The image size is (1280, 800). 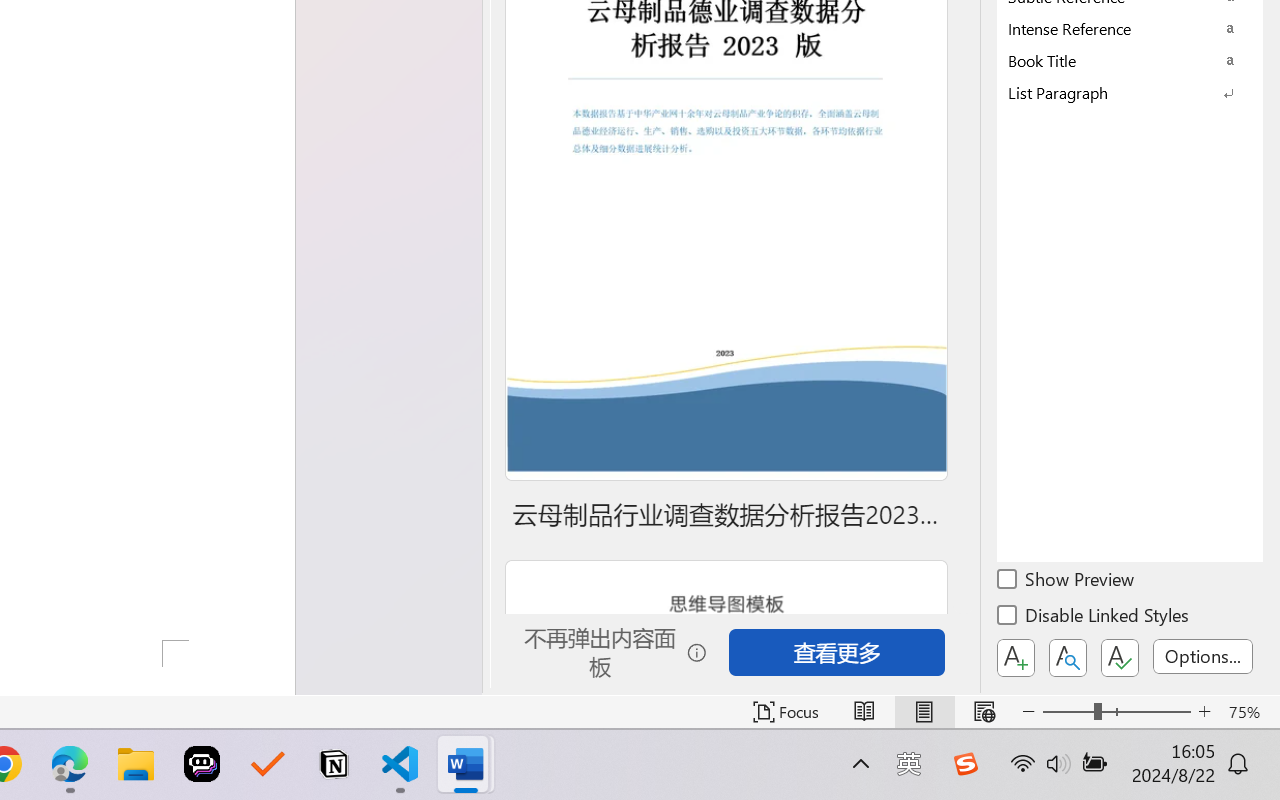 I want to click on Read Mode, so click(x=864, y=712).